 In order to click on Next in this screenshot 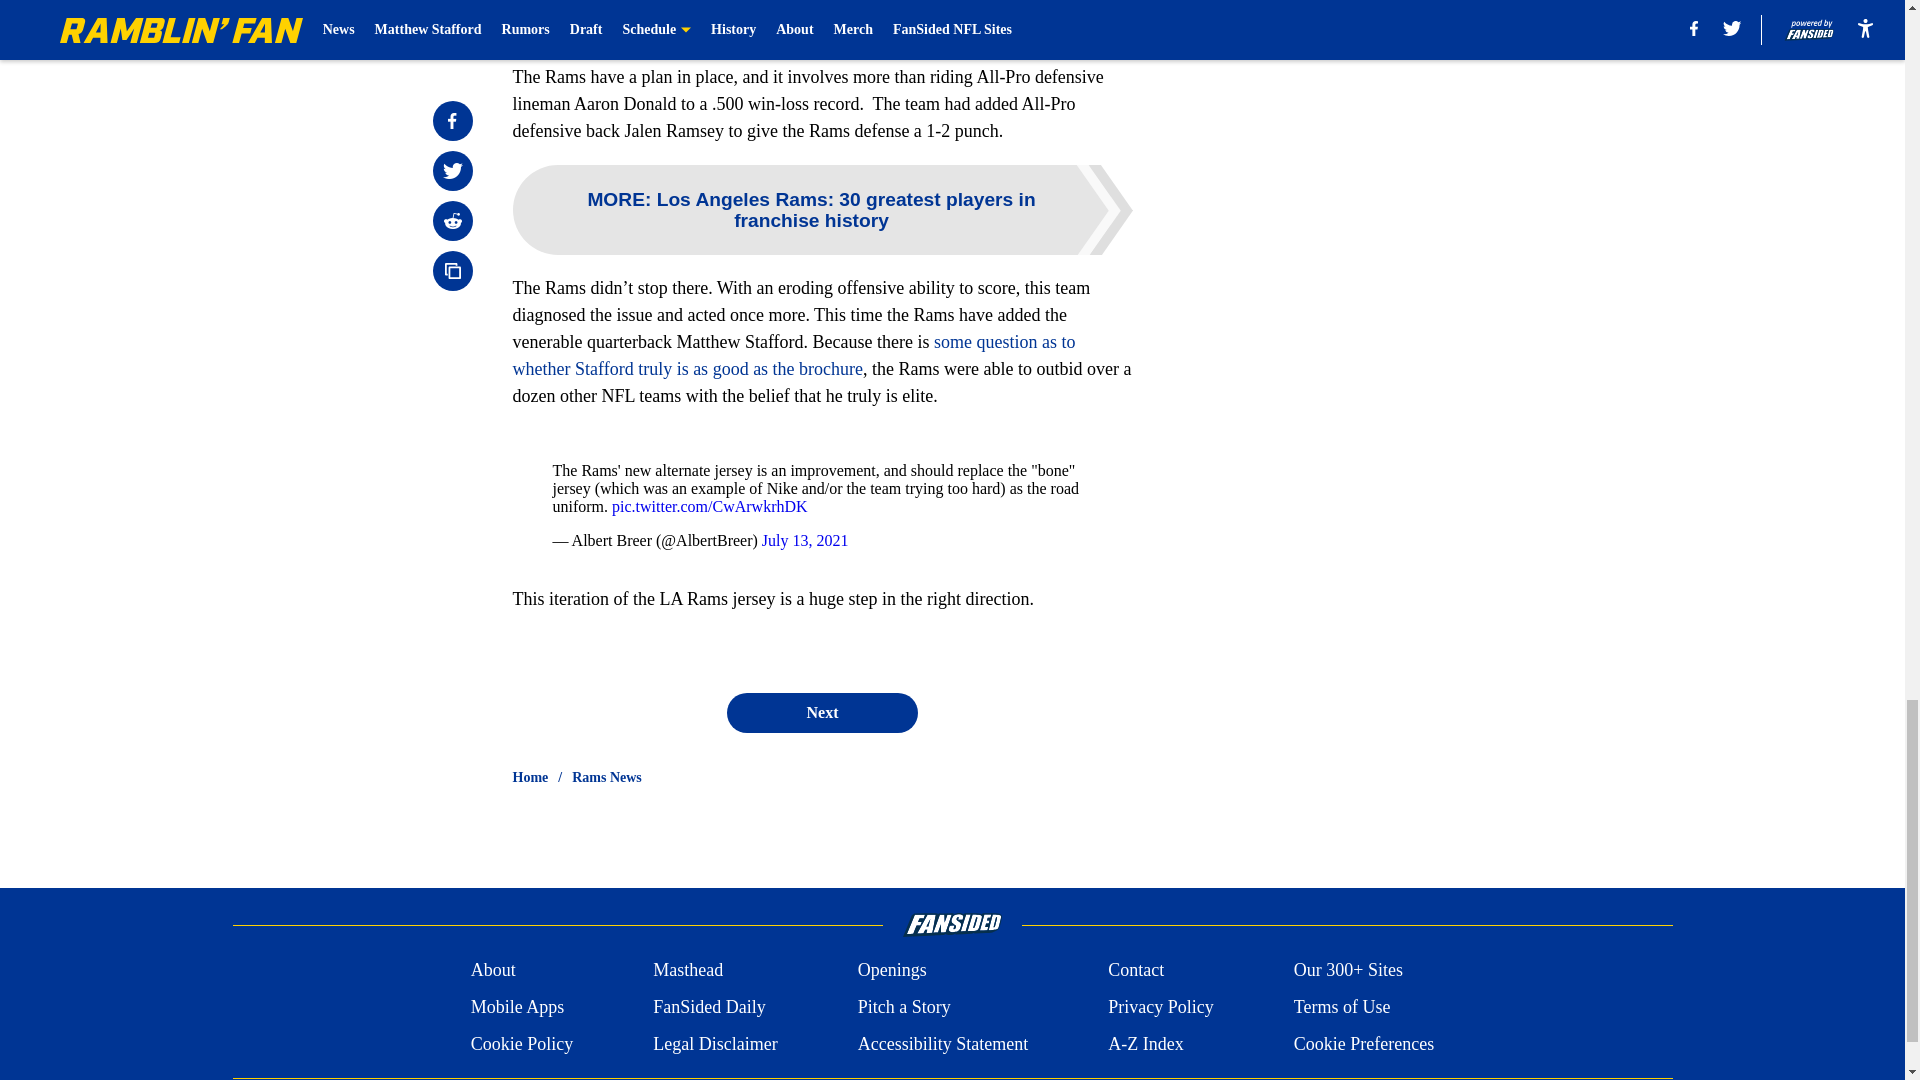, I will do `click(821, 713)`.